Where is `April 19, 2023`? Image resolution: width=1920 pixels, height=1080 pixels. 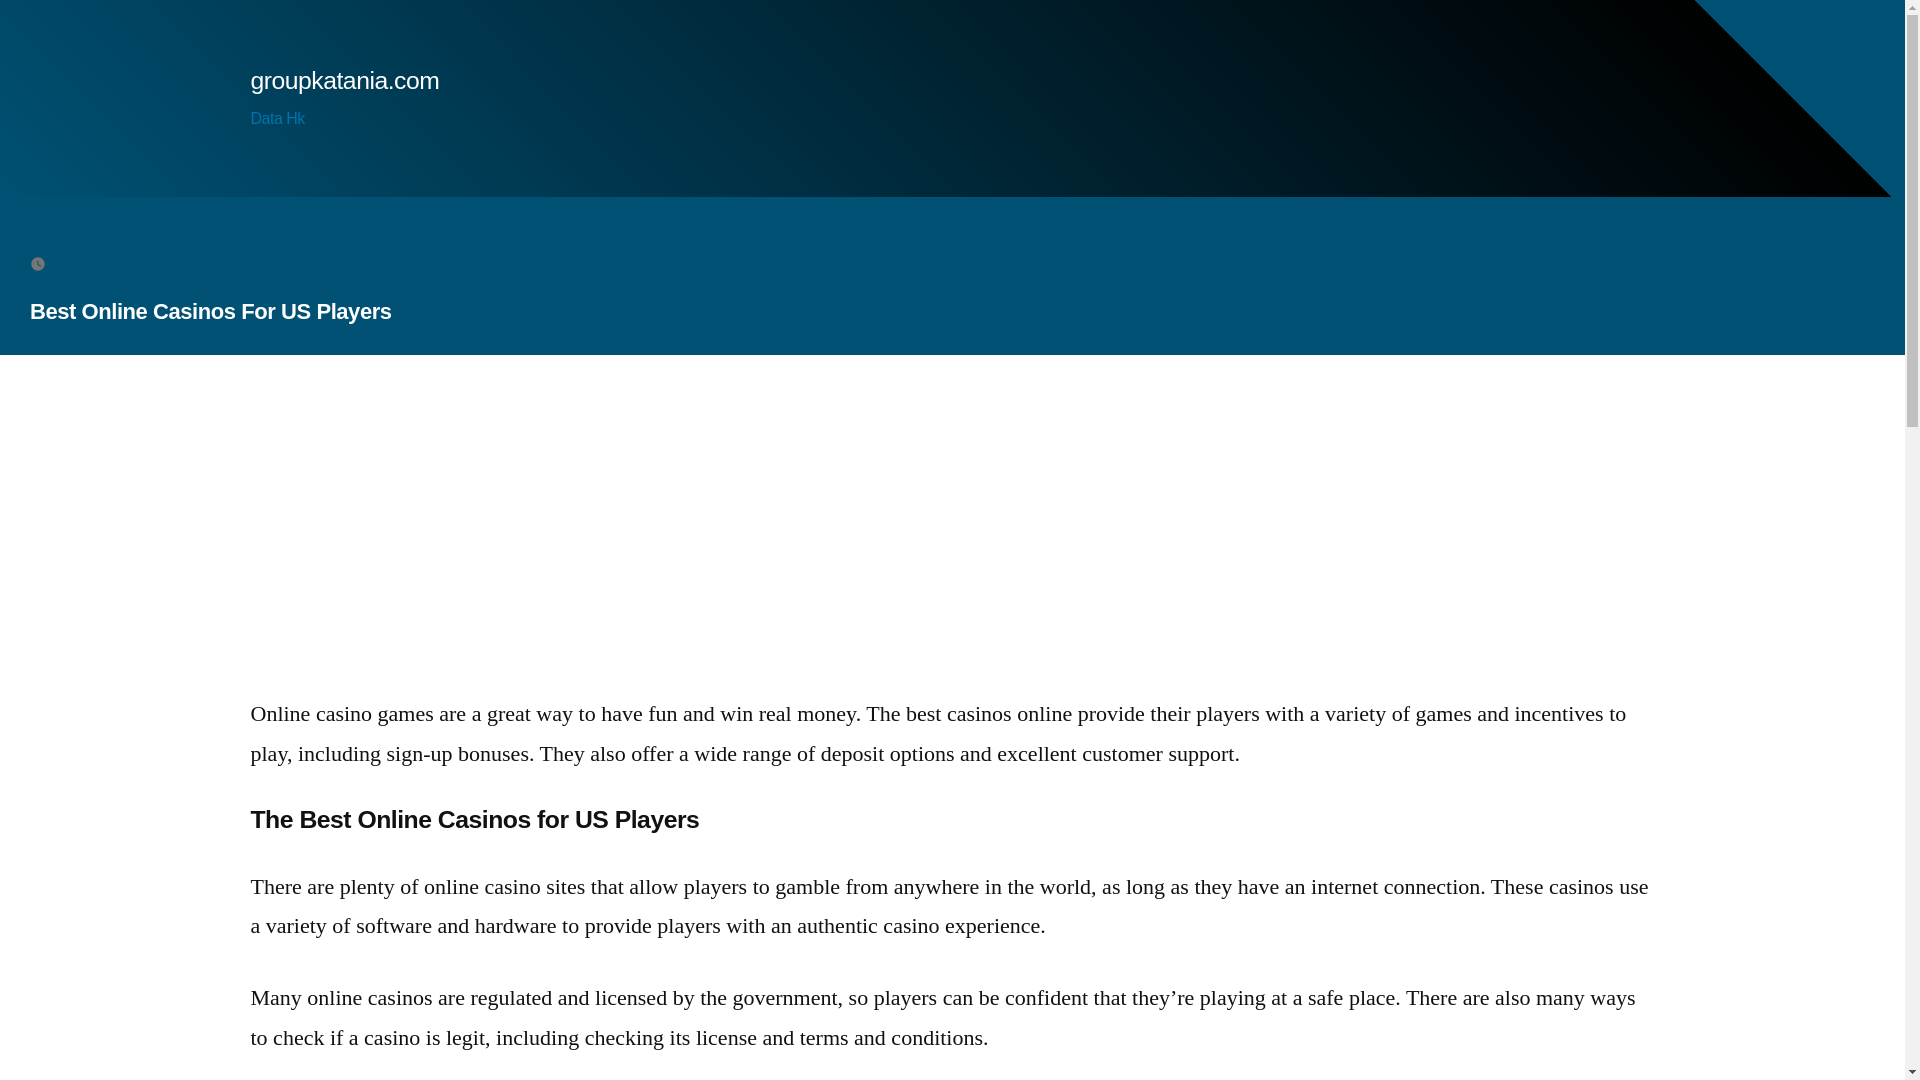 April 19, 2023 is located at coordinates (101, 262).